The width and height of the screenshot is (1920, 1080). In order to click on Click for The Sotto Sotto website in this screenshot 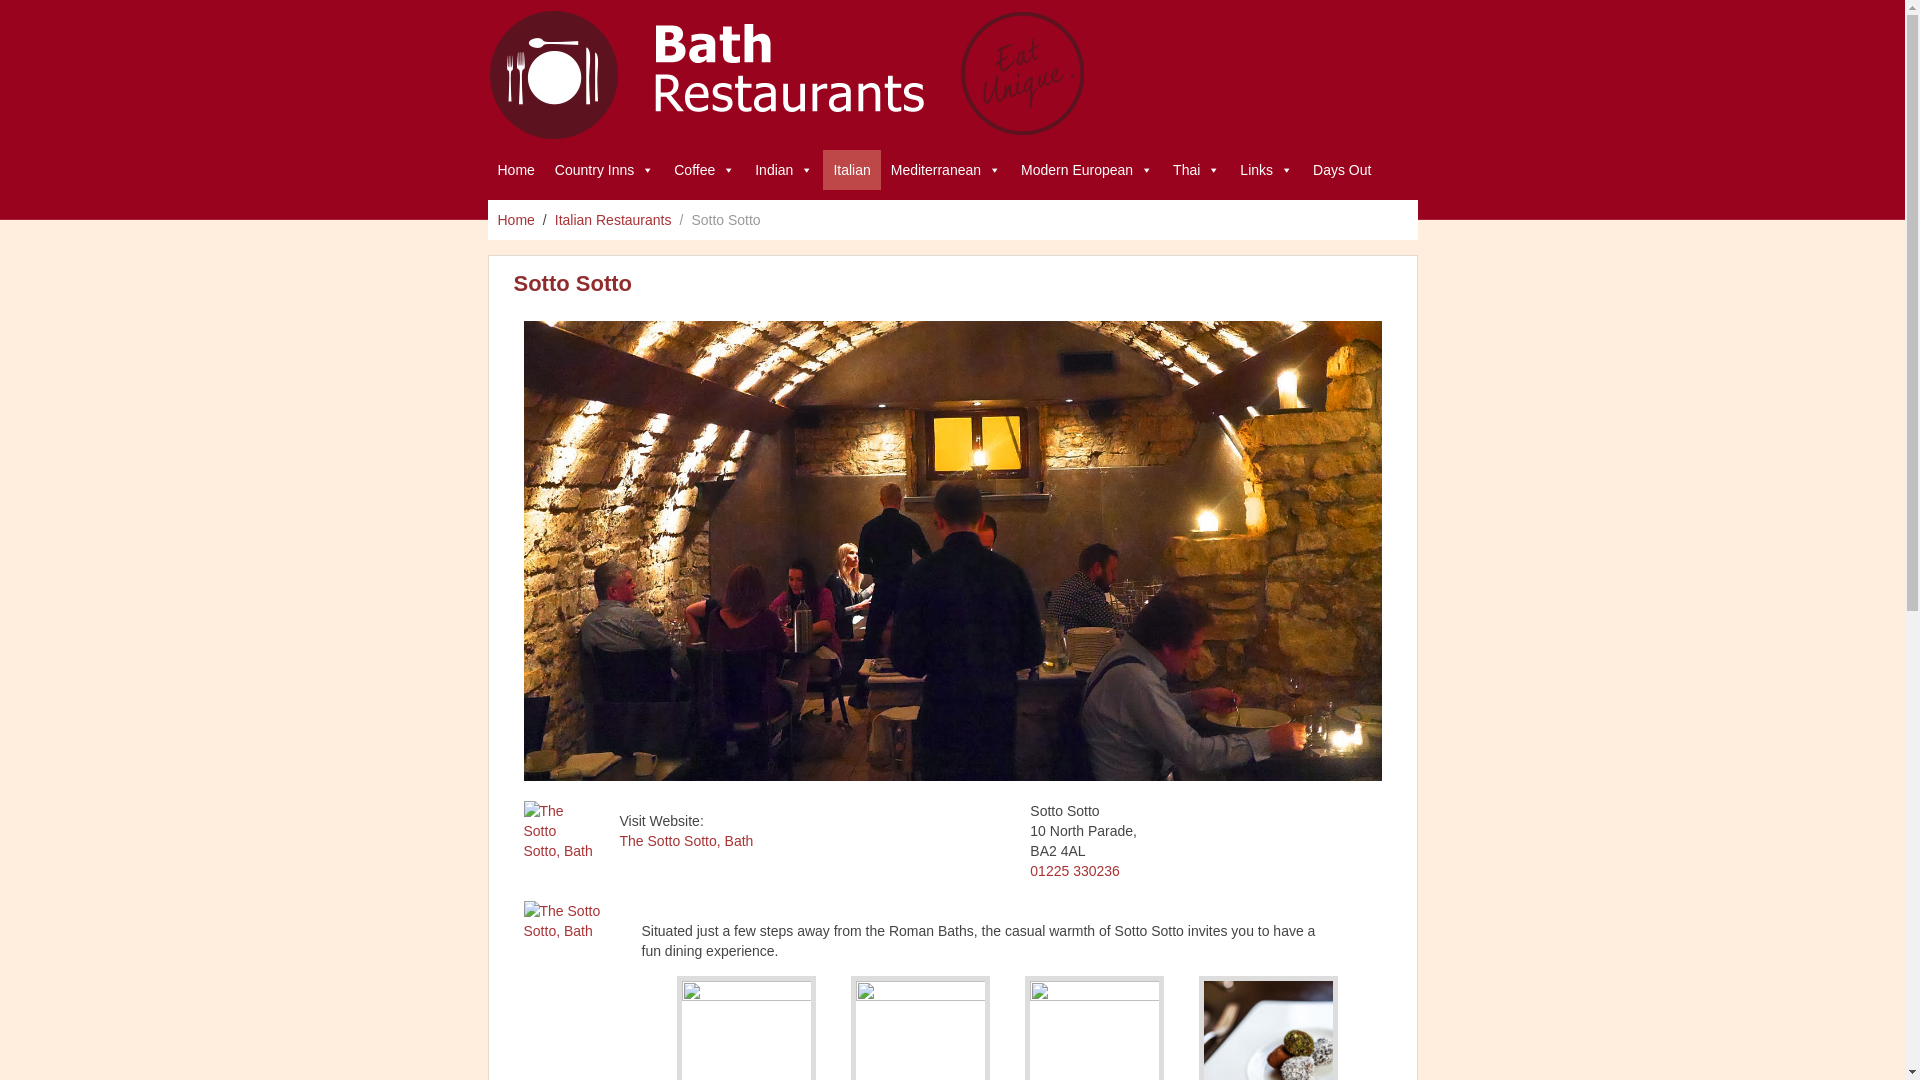, I will do `click(576, 952)`.